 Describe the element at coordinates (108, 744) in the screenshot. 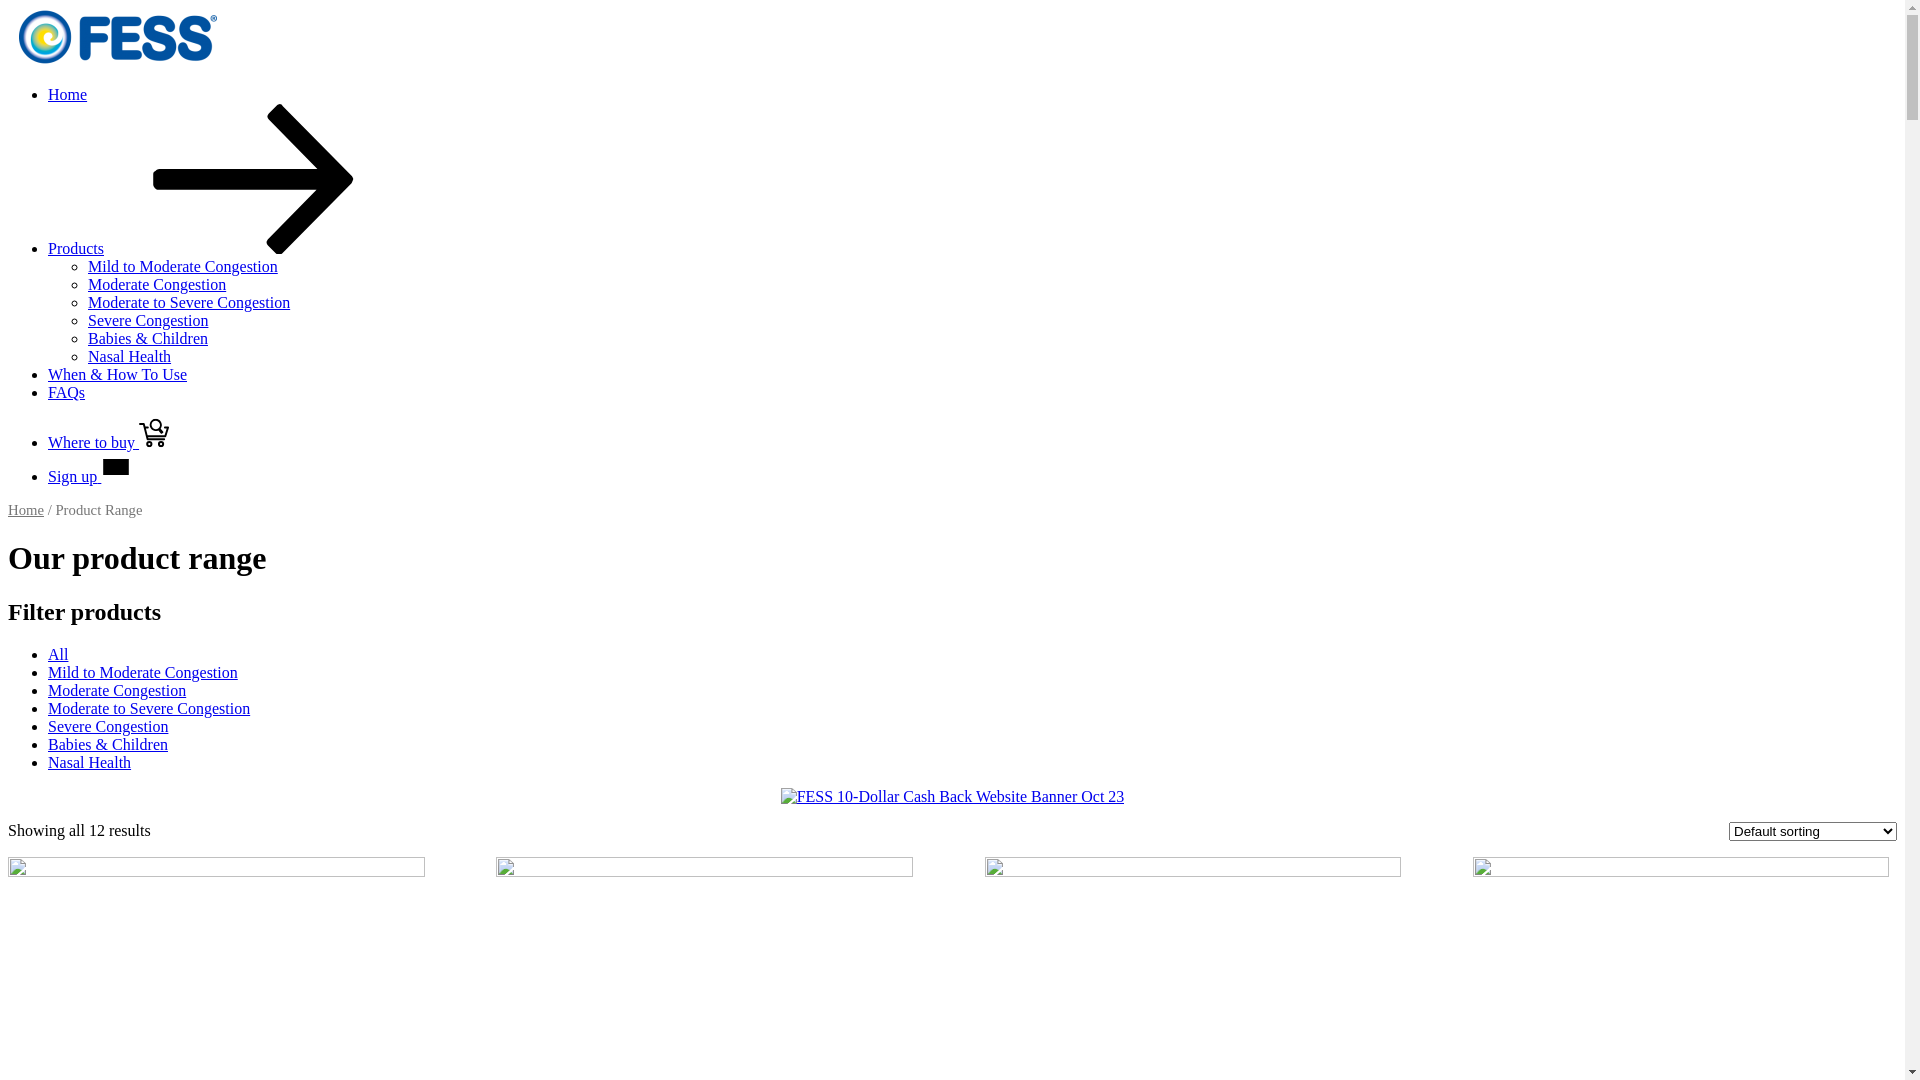

I see `Babies & Children` at that location.